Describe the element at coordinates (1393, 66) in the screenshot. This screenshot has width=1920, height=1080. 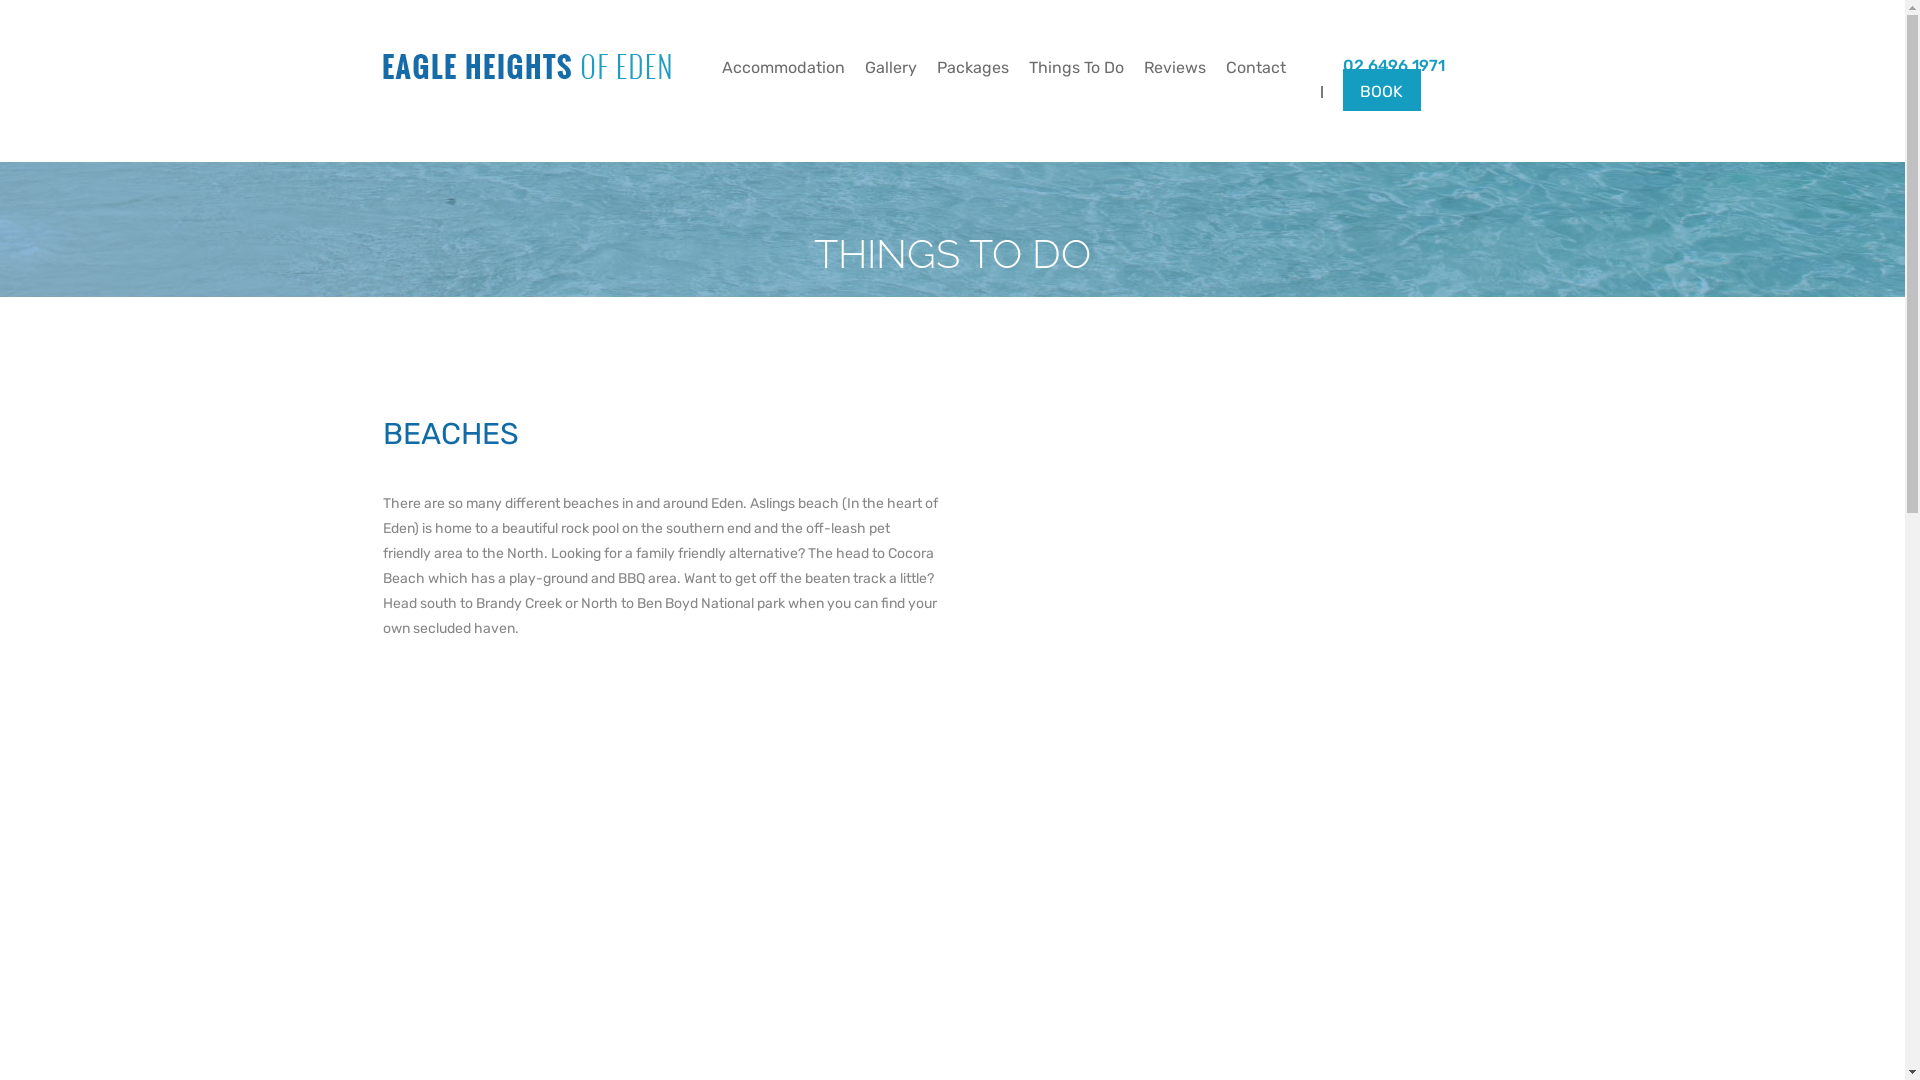
I see `02 6496 1971` at that location.